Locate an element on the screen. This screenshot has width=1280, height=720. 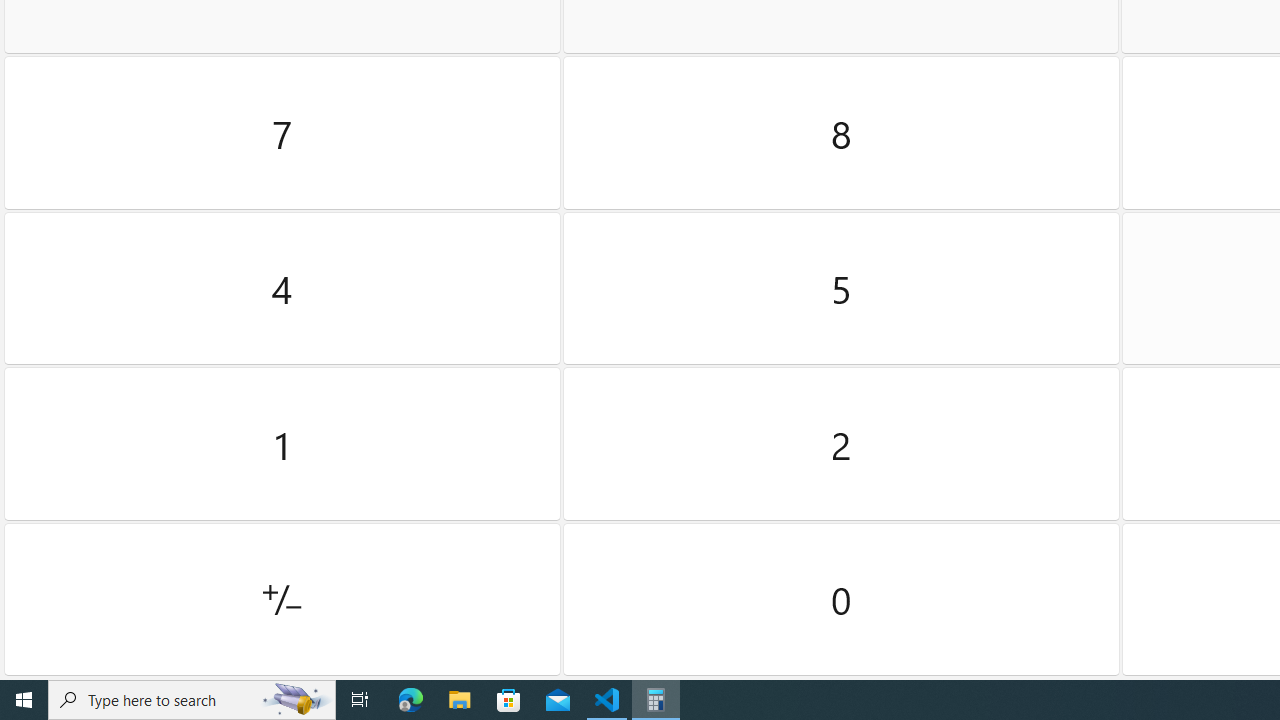
Five is located at coordinates (842, 288).